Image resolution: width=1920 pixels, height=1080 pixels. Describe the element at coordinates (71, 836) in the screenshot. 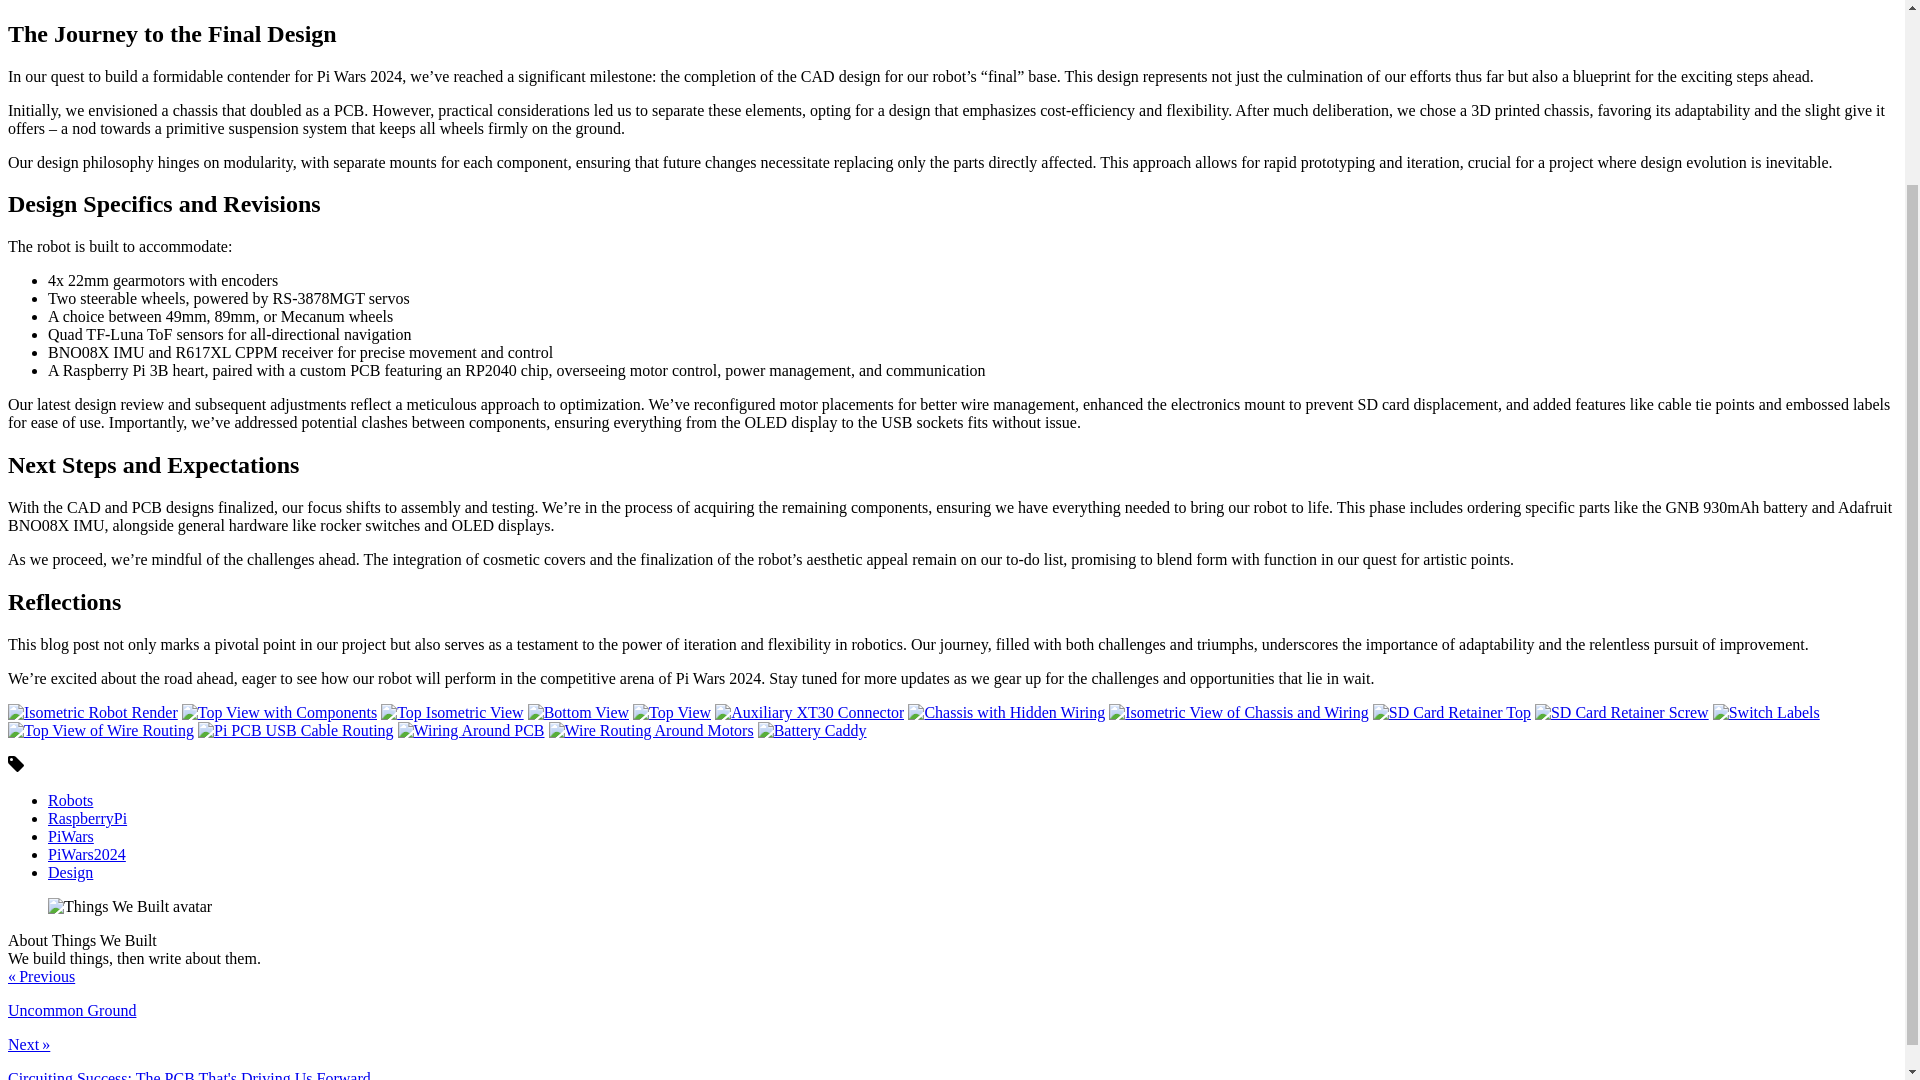

I see `PiWars` at that location.